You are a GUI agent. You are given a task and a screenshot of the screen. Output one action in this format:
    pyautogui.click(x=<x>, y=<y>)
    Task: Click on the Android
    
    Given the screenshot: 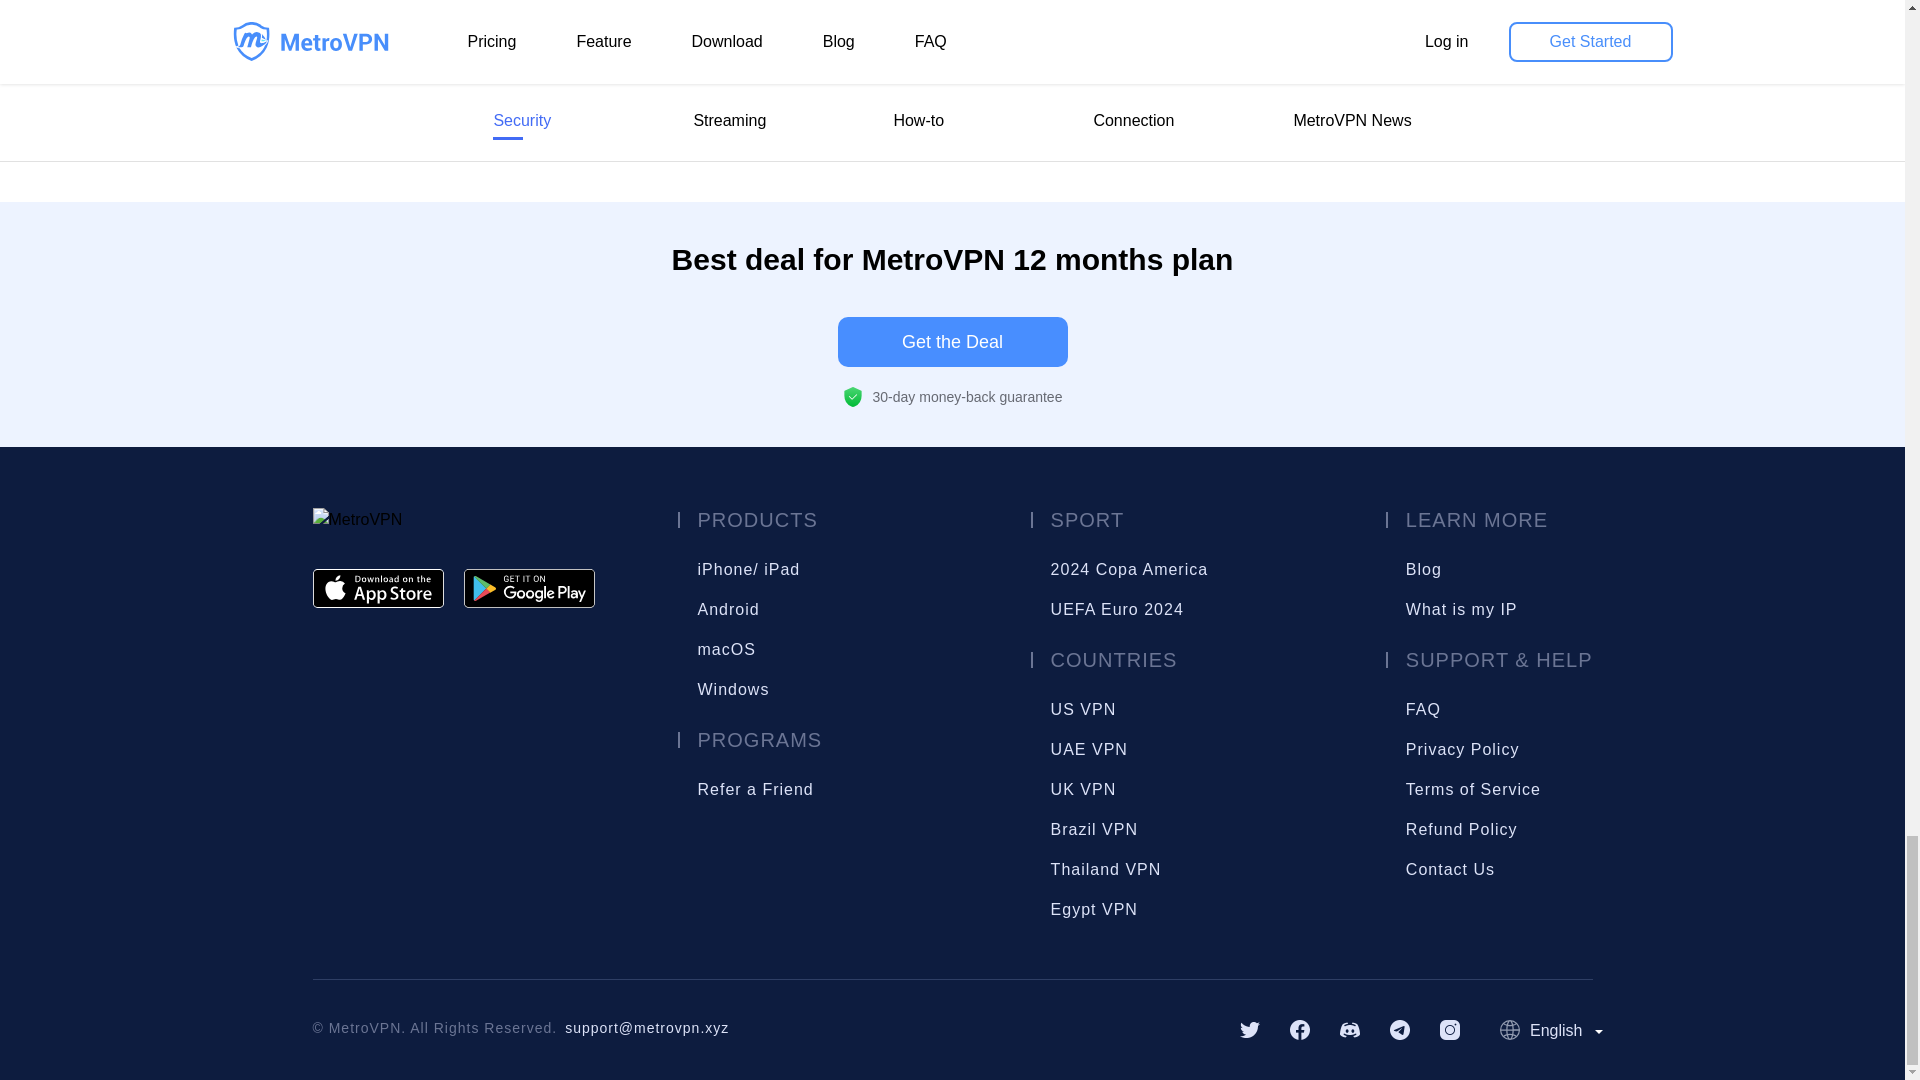 What is the action you would take?
    pyautogui.click(x=727, y=609)
    